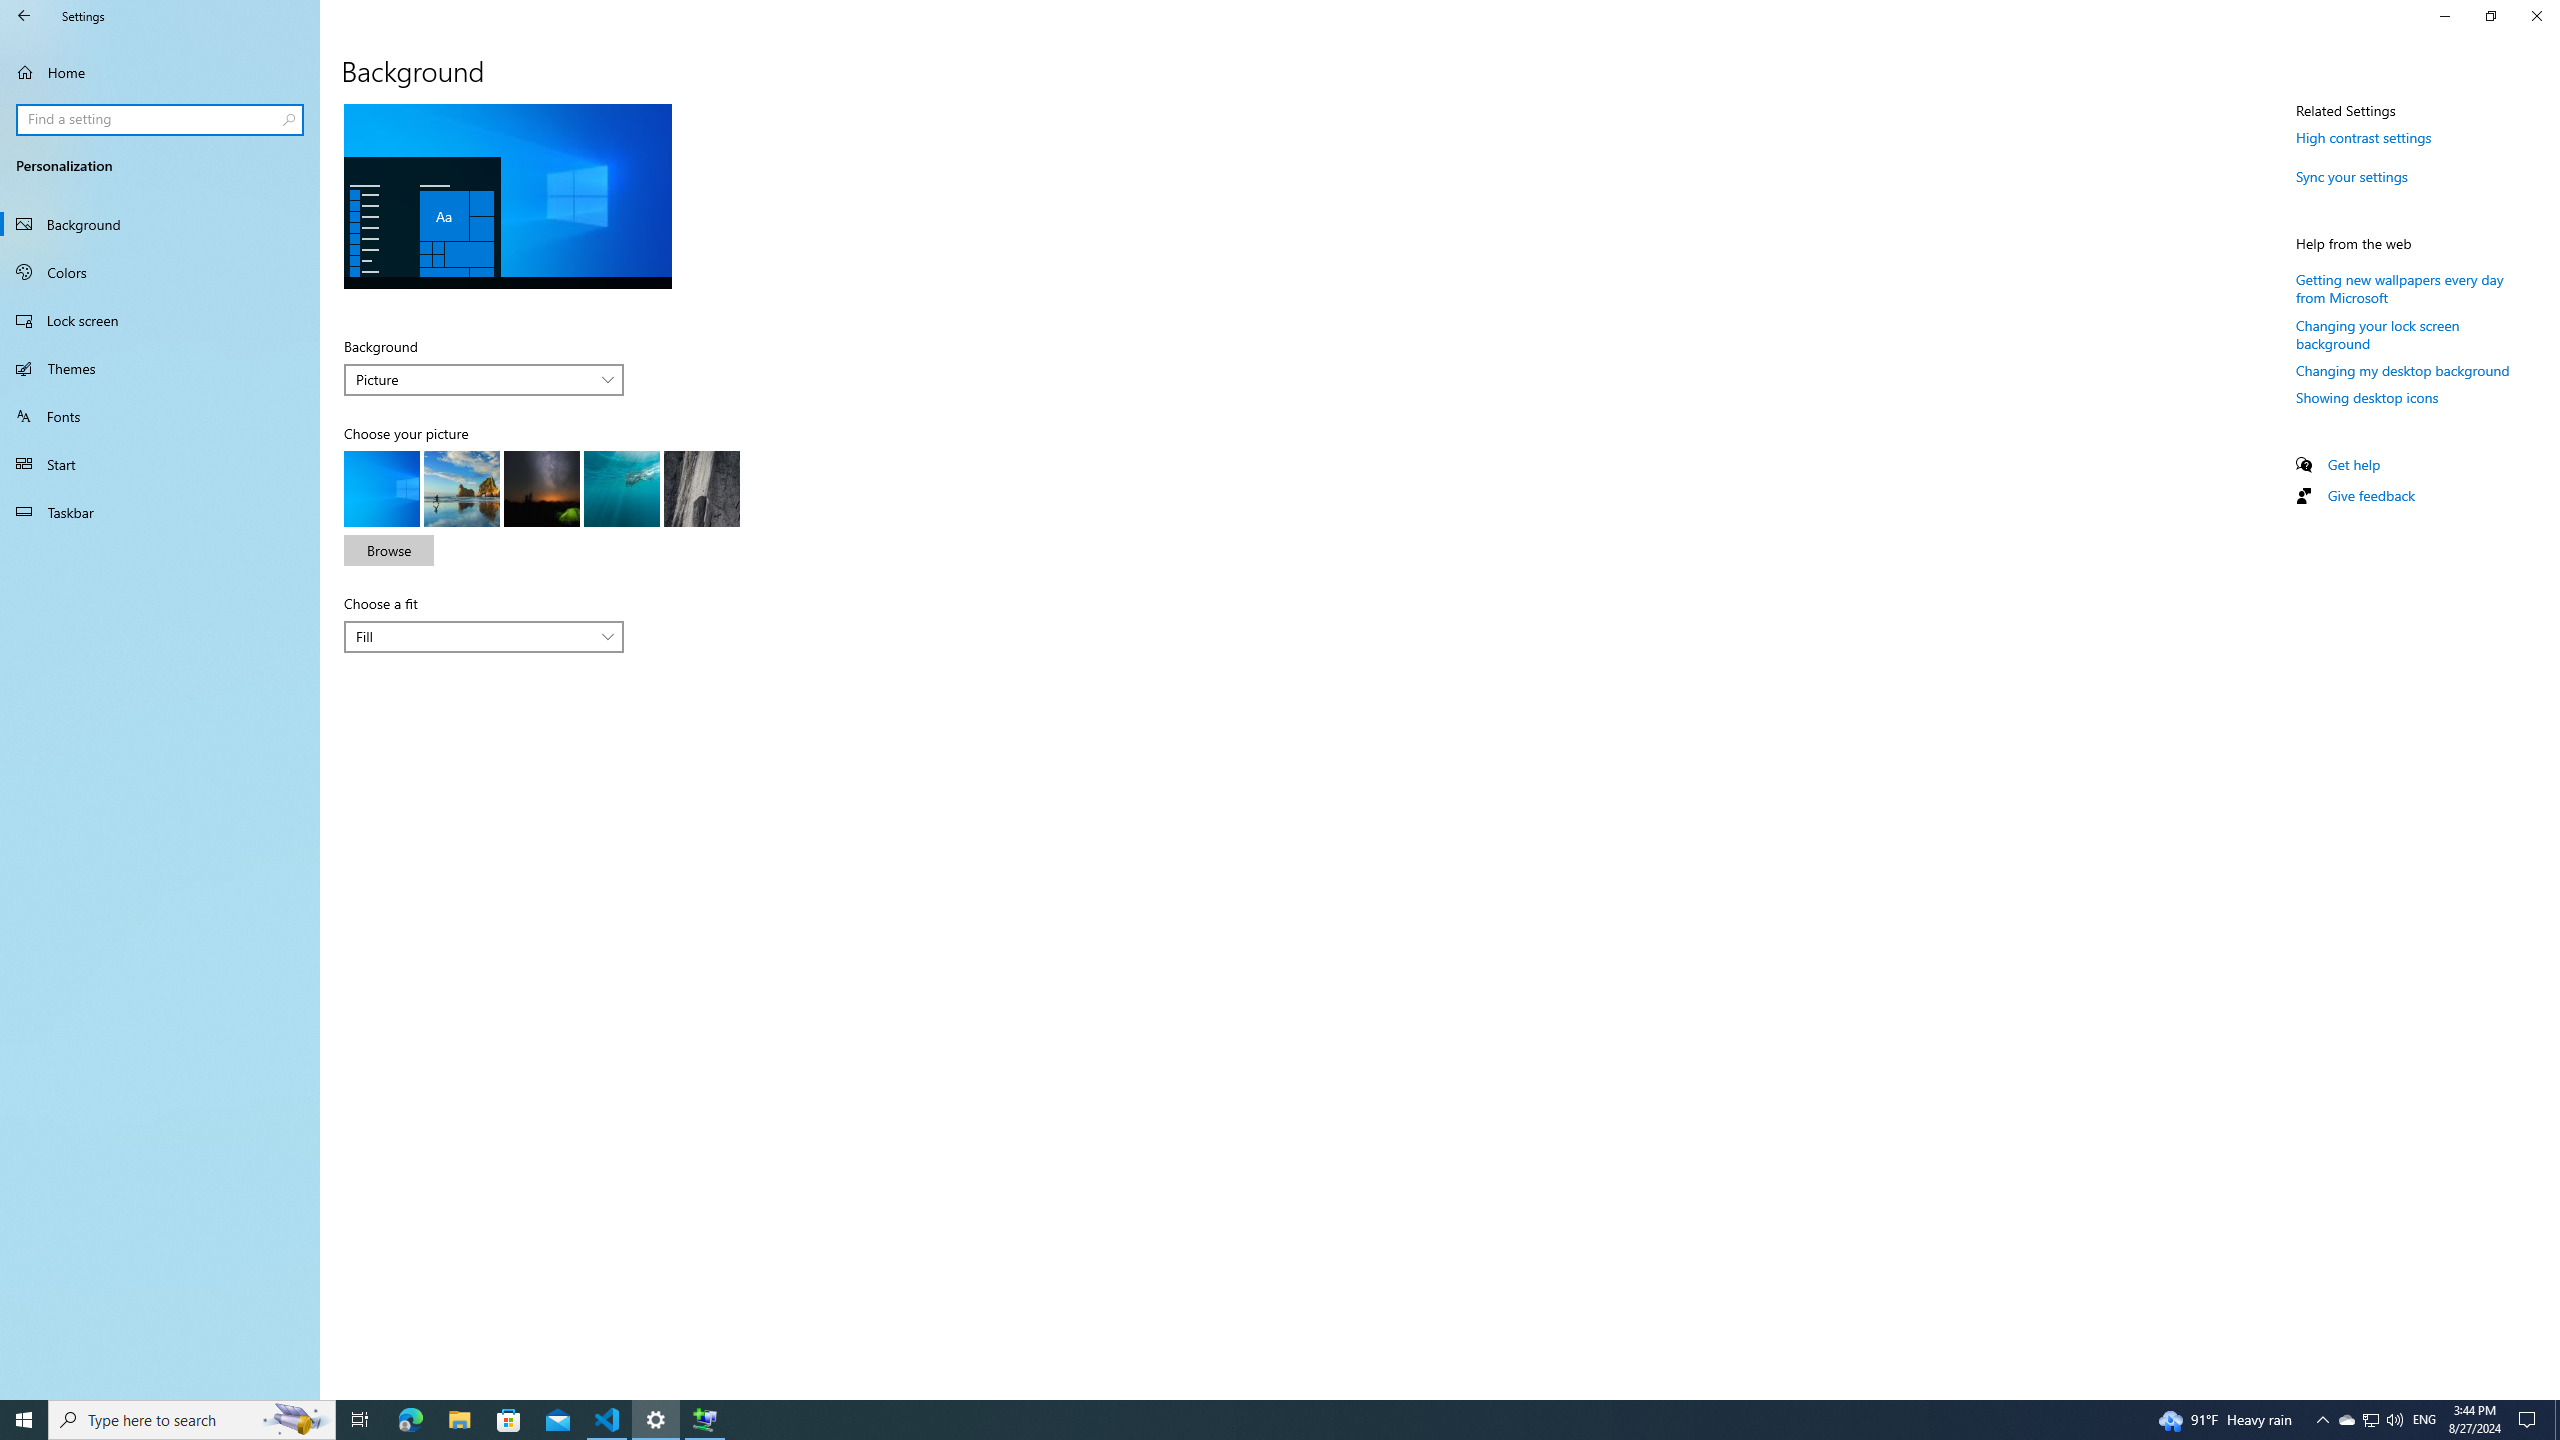 Image resolution: width=2560 pixels, height=1440 pixels. I want to click on Background, so click(484, 380).